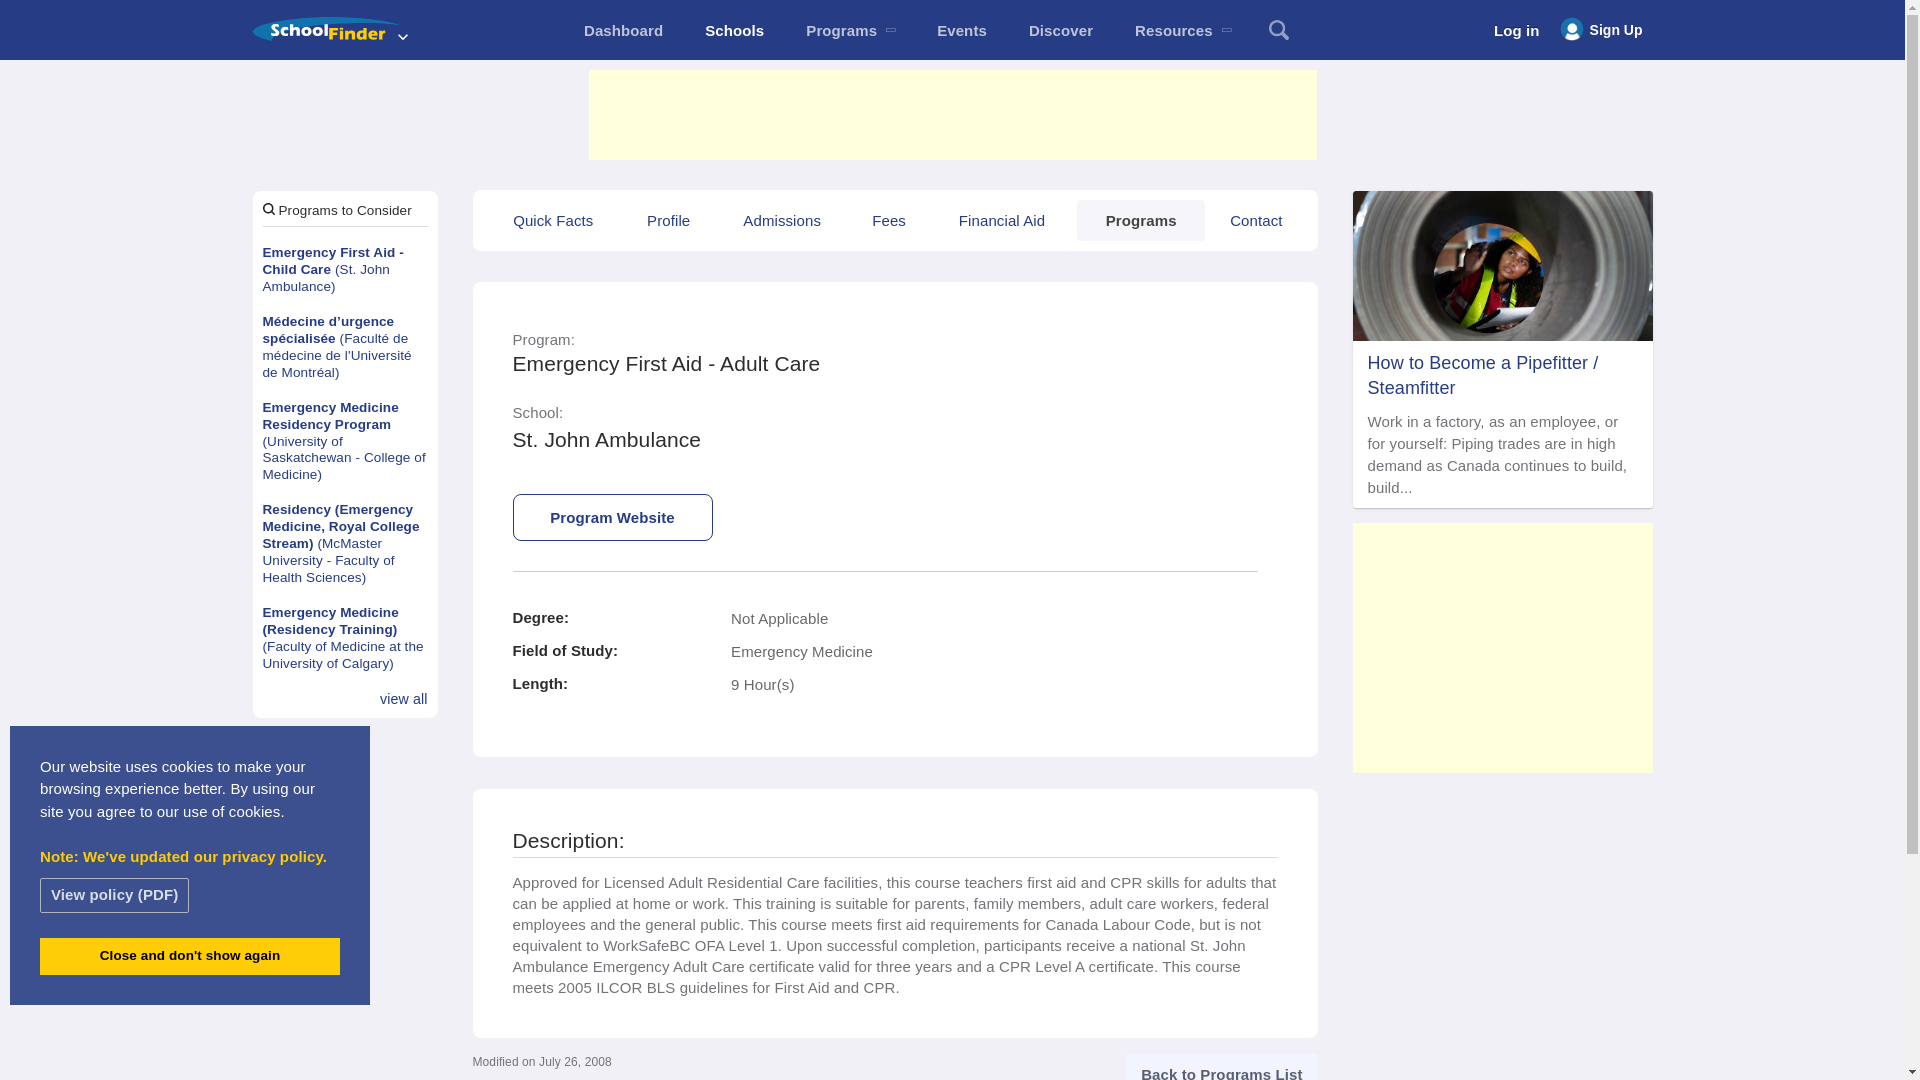  What do you see at coordinates (850, 30) in the screenshot?
I see `Programs` at bounding box center [850, 30].